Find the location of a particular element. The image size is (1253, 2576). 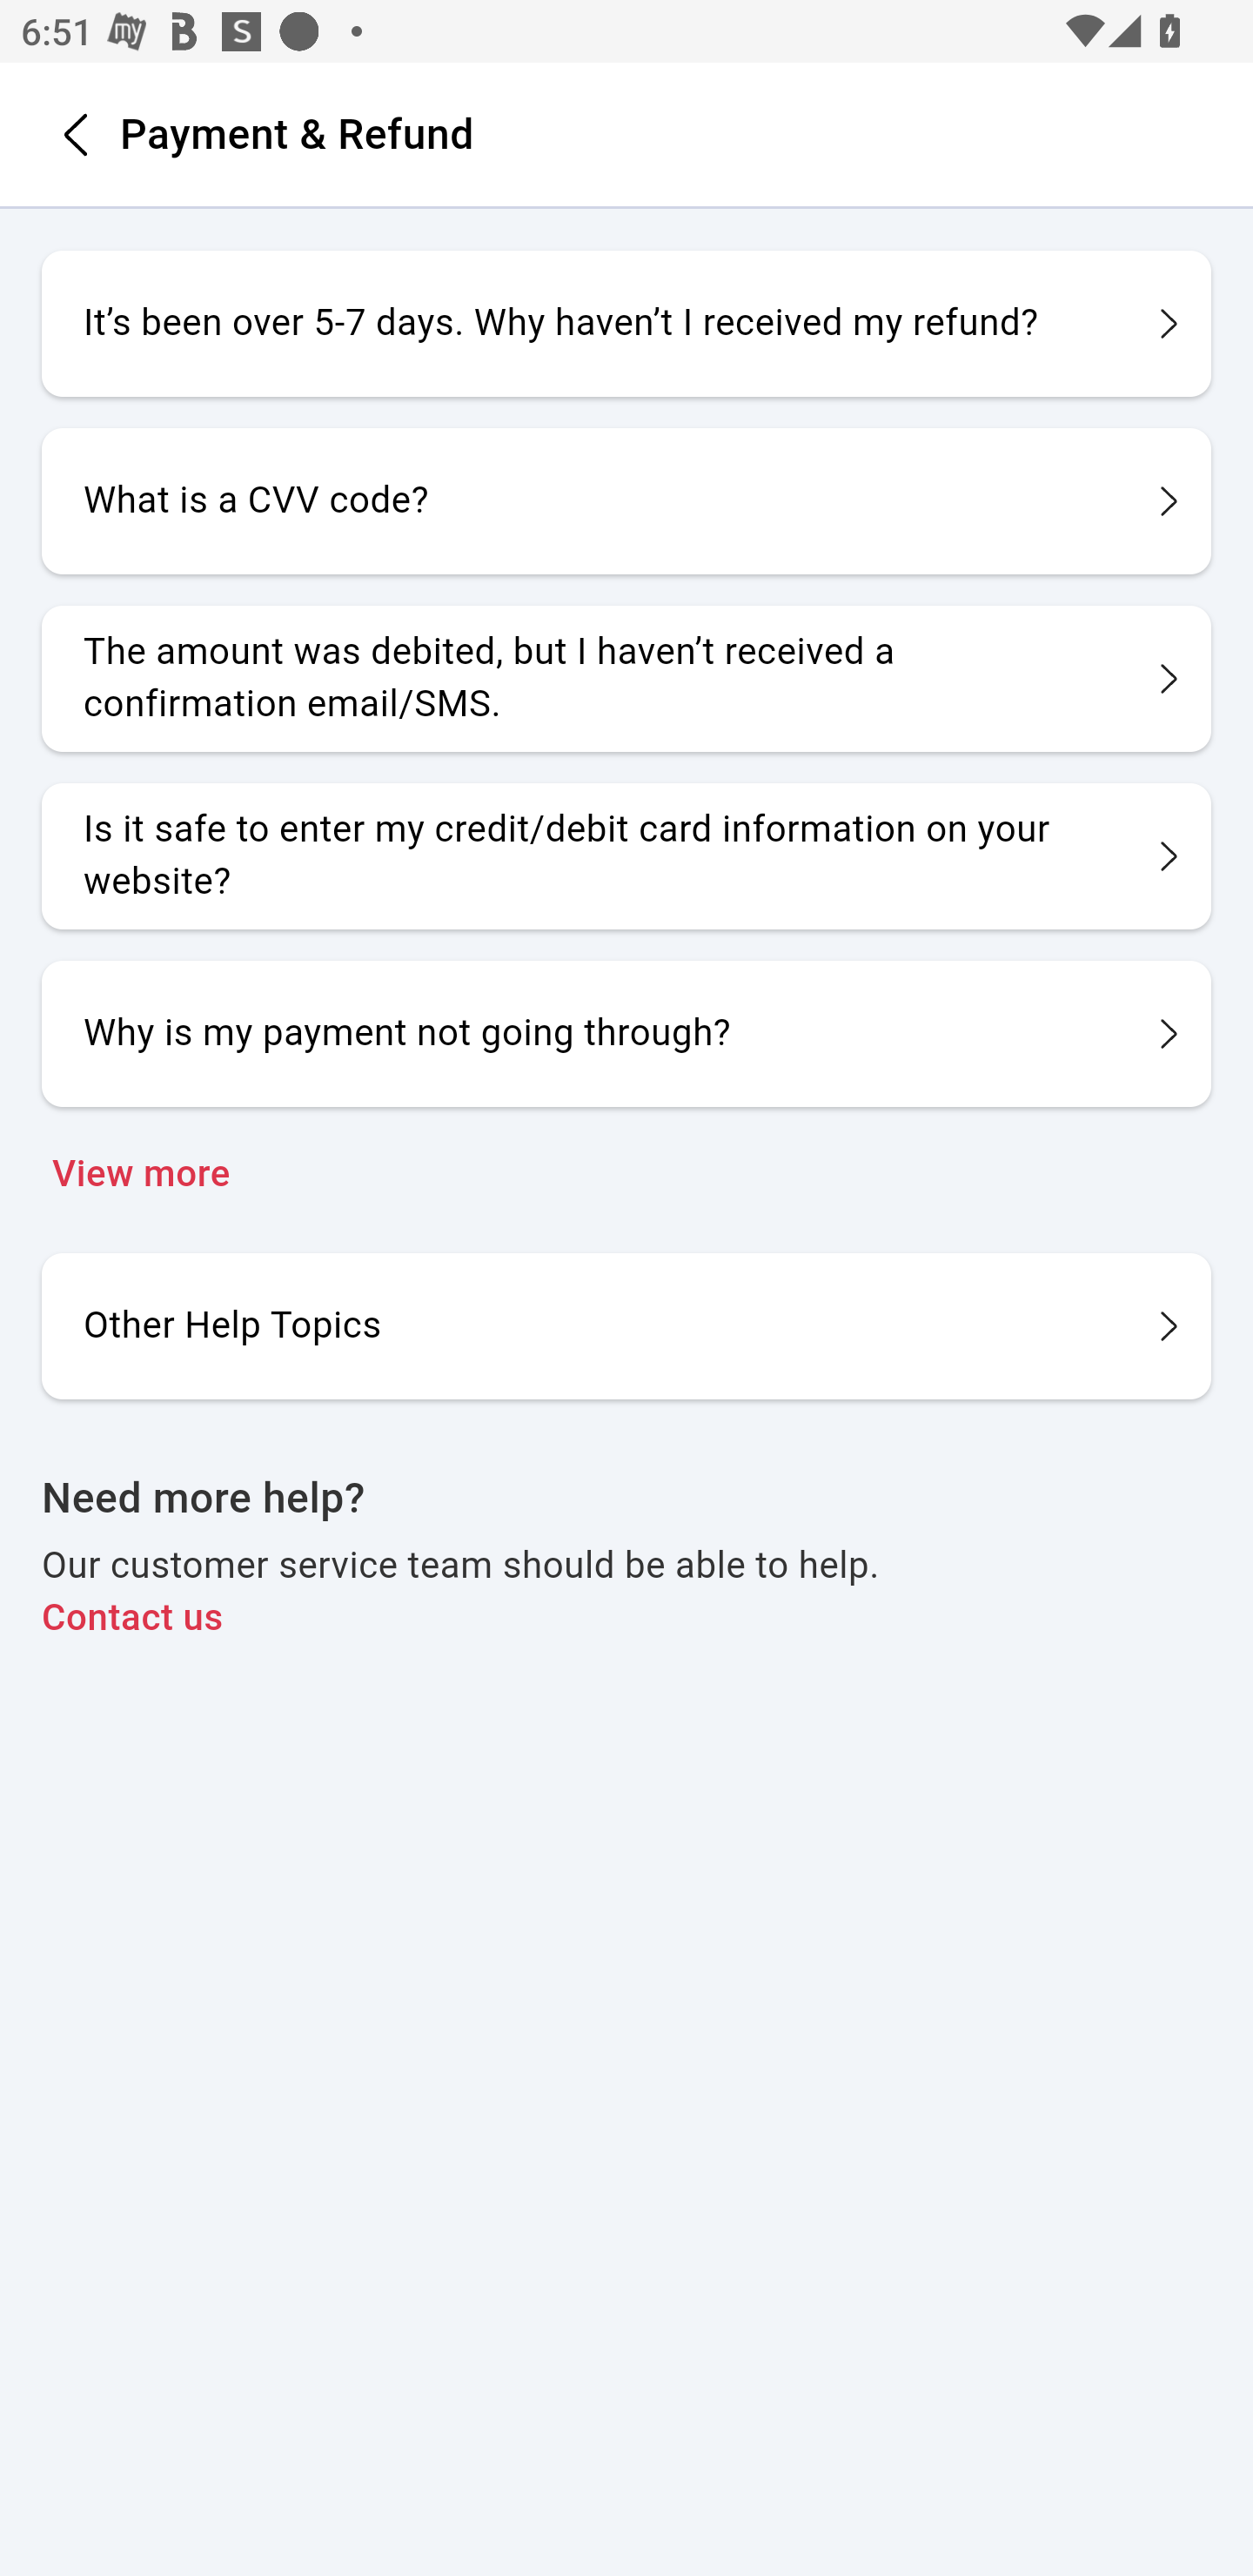

View more is located at coordinates (626, 1175).